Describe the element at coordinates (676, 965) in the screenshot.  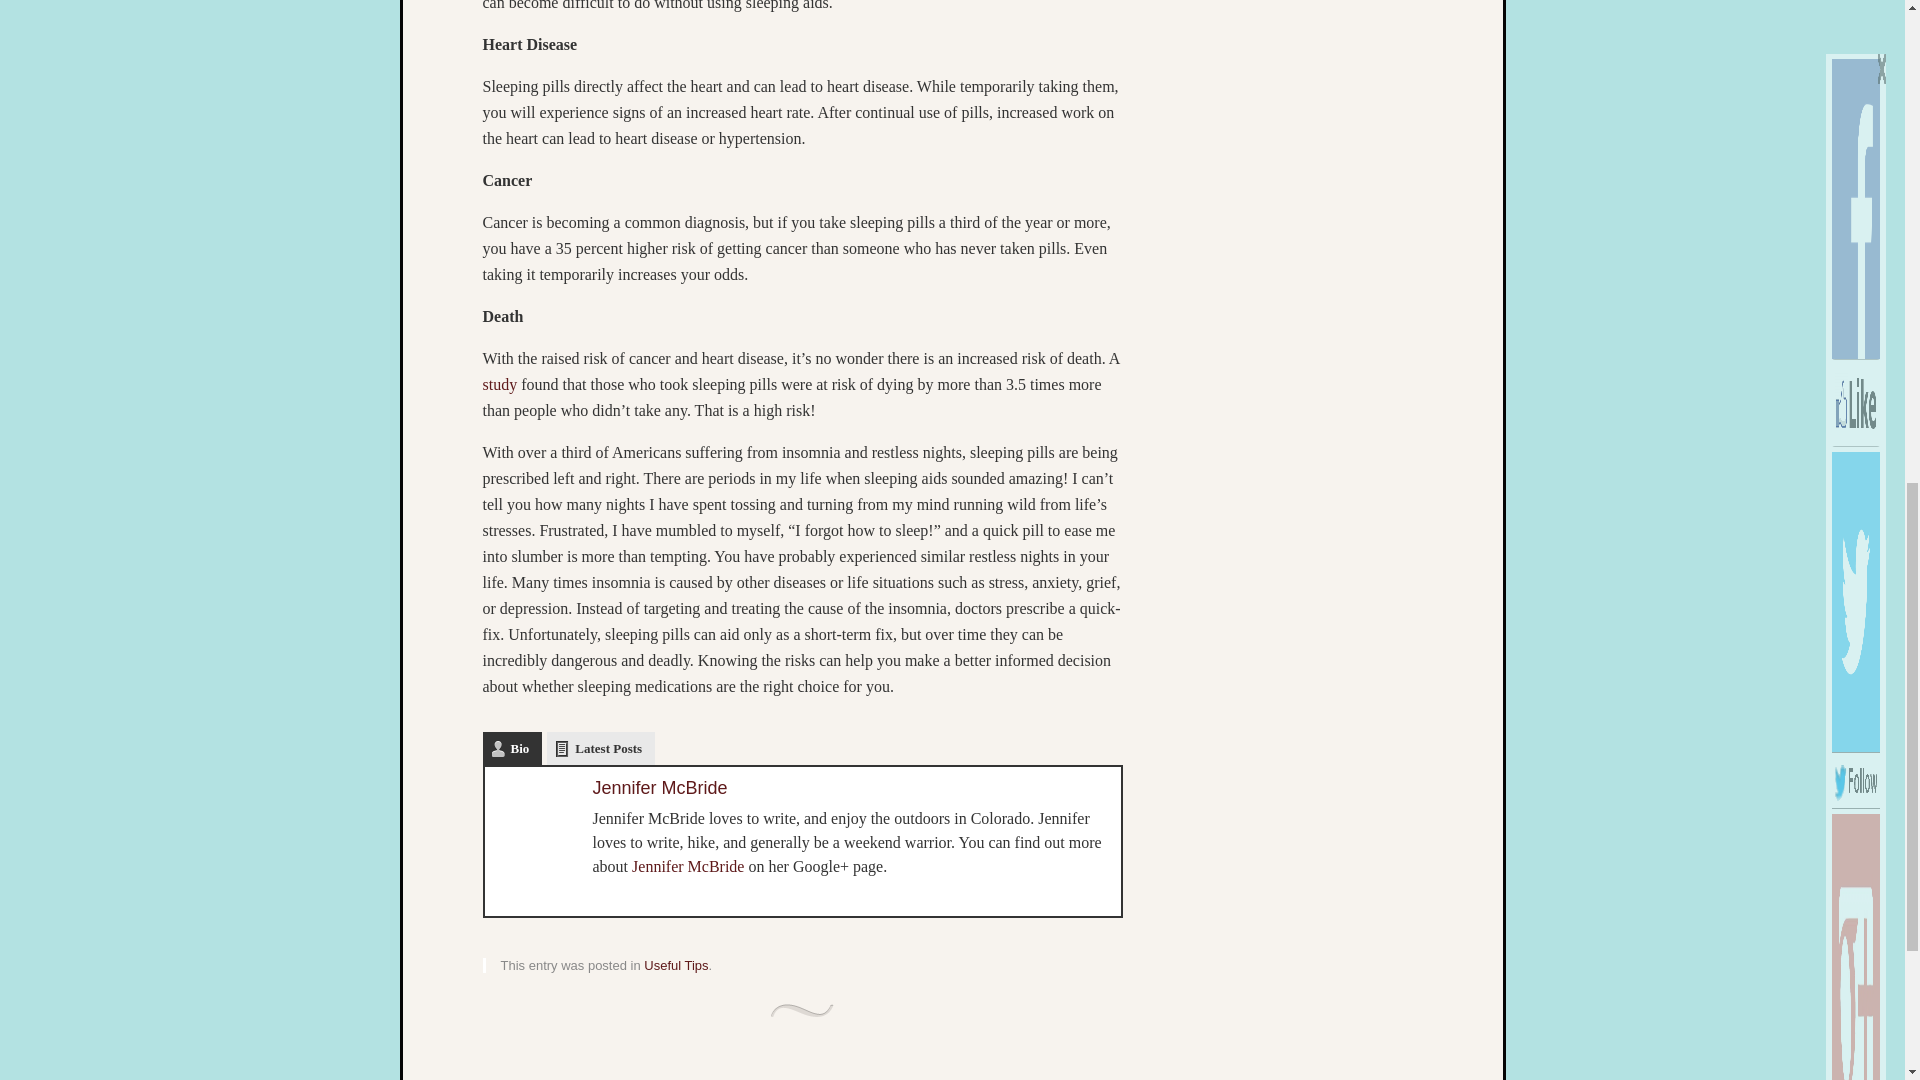
I see `Useful Tips` at that location.